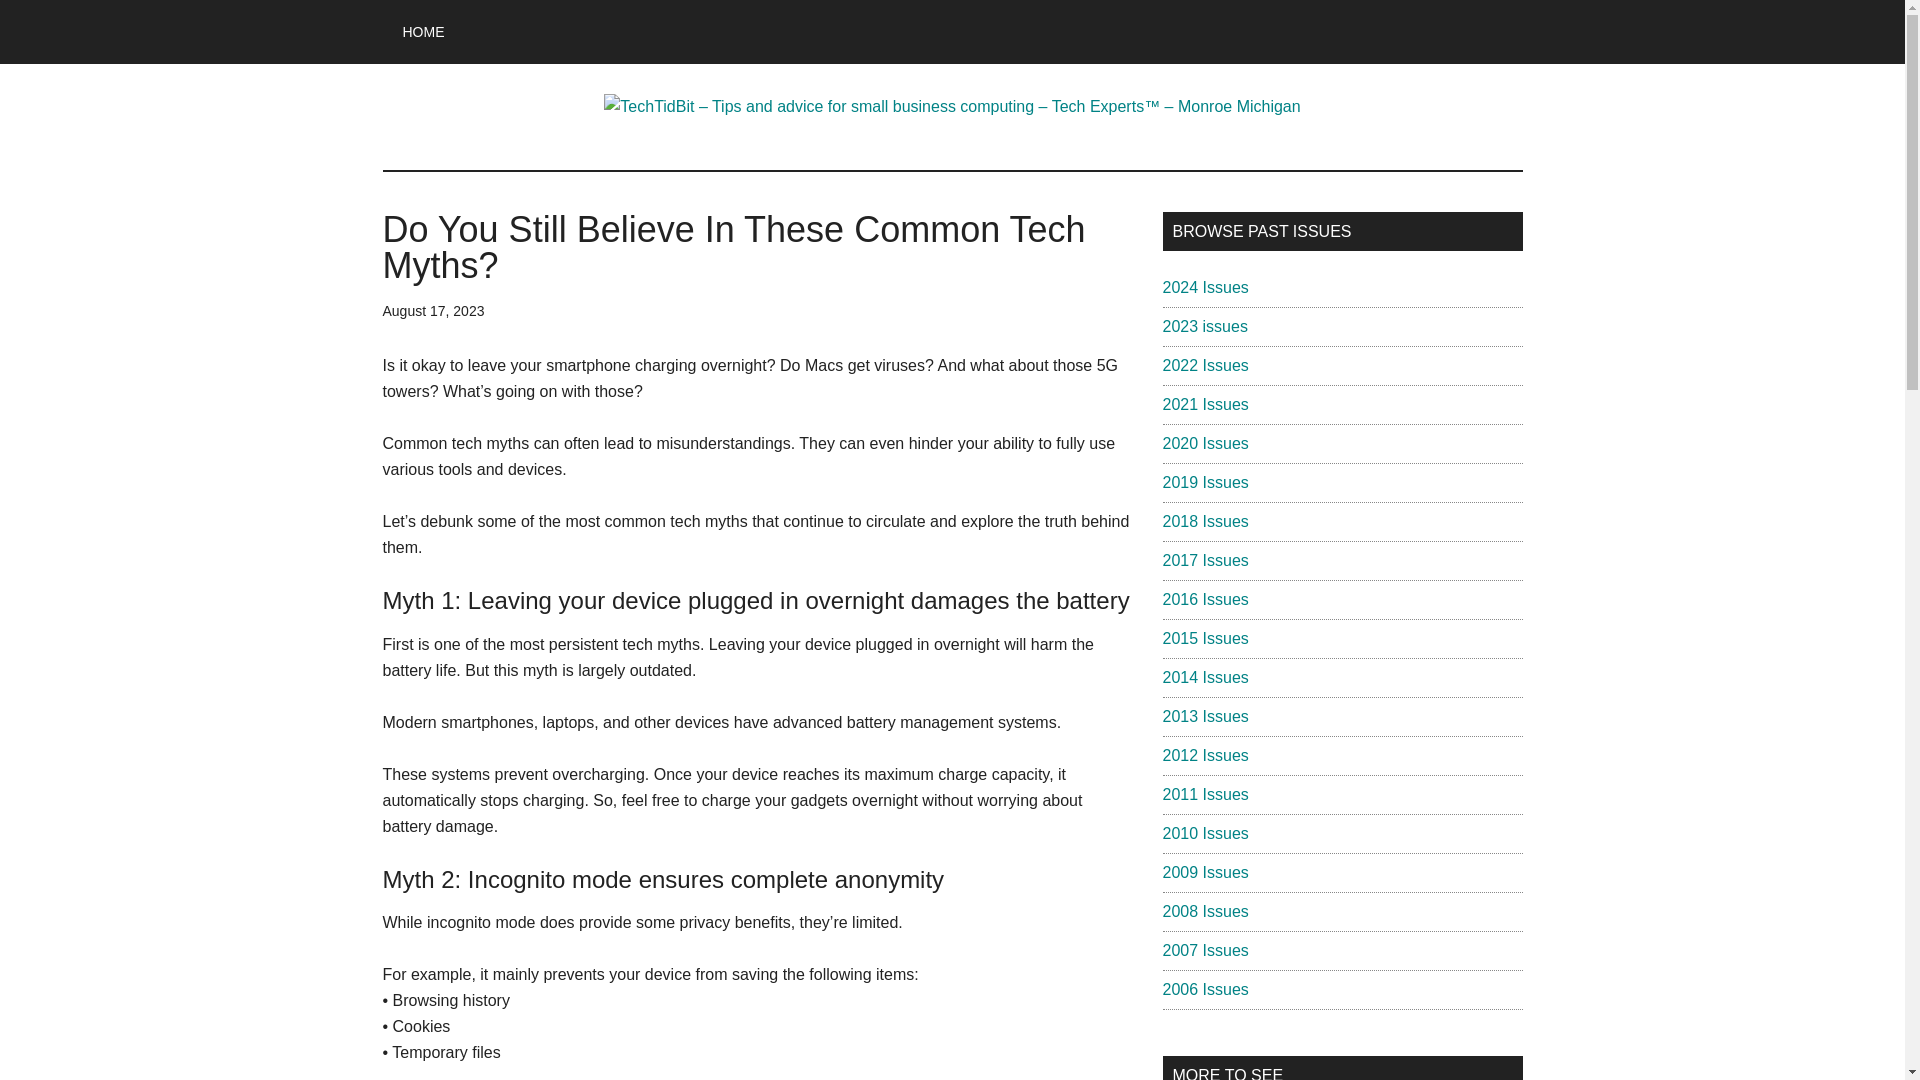 This screenshot has width=1920, height=1080. Describe the element at coordinates (1204, 676) in the screenshot. I see `2014 Issues` at that location.